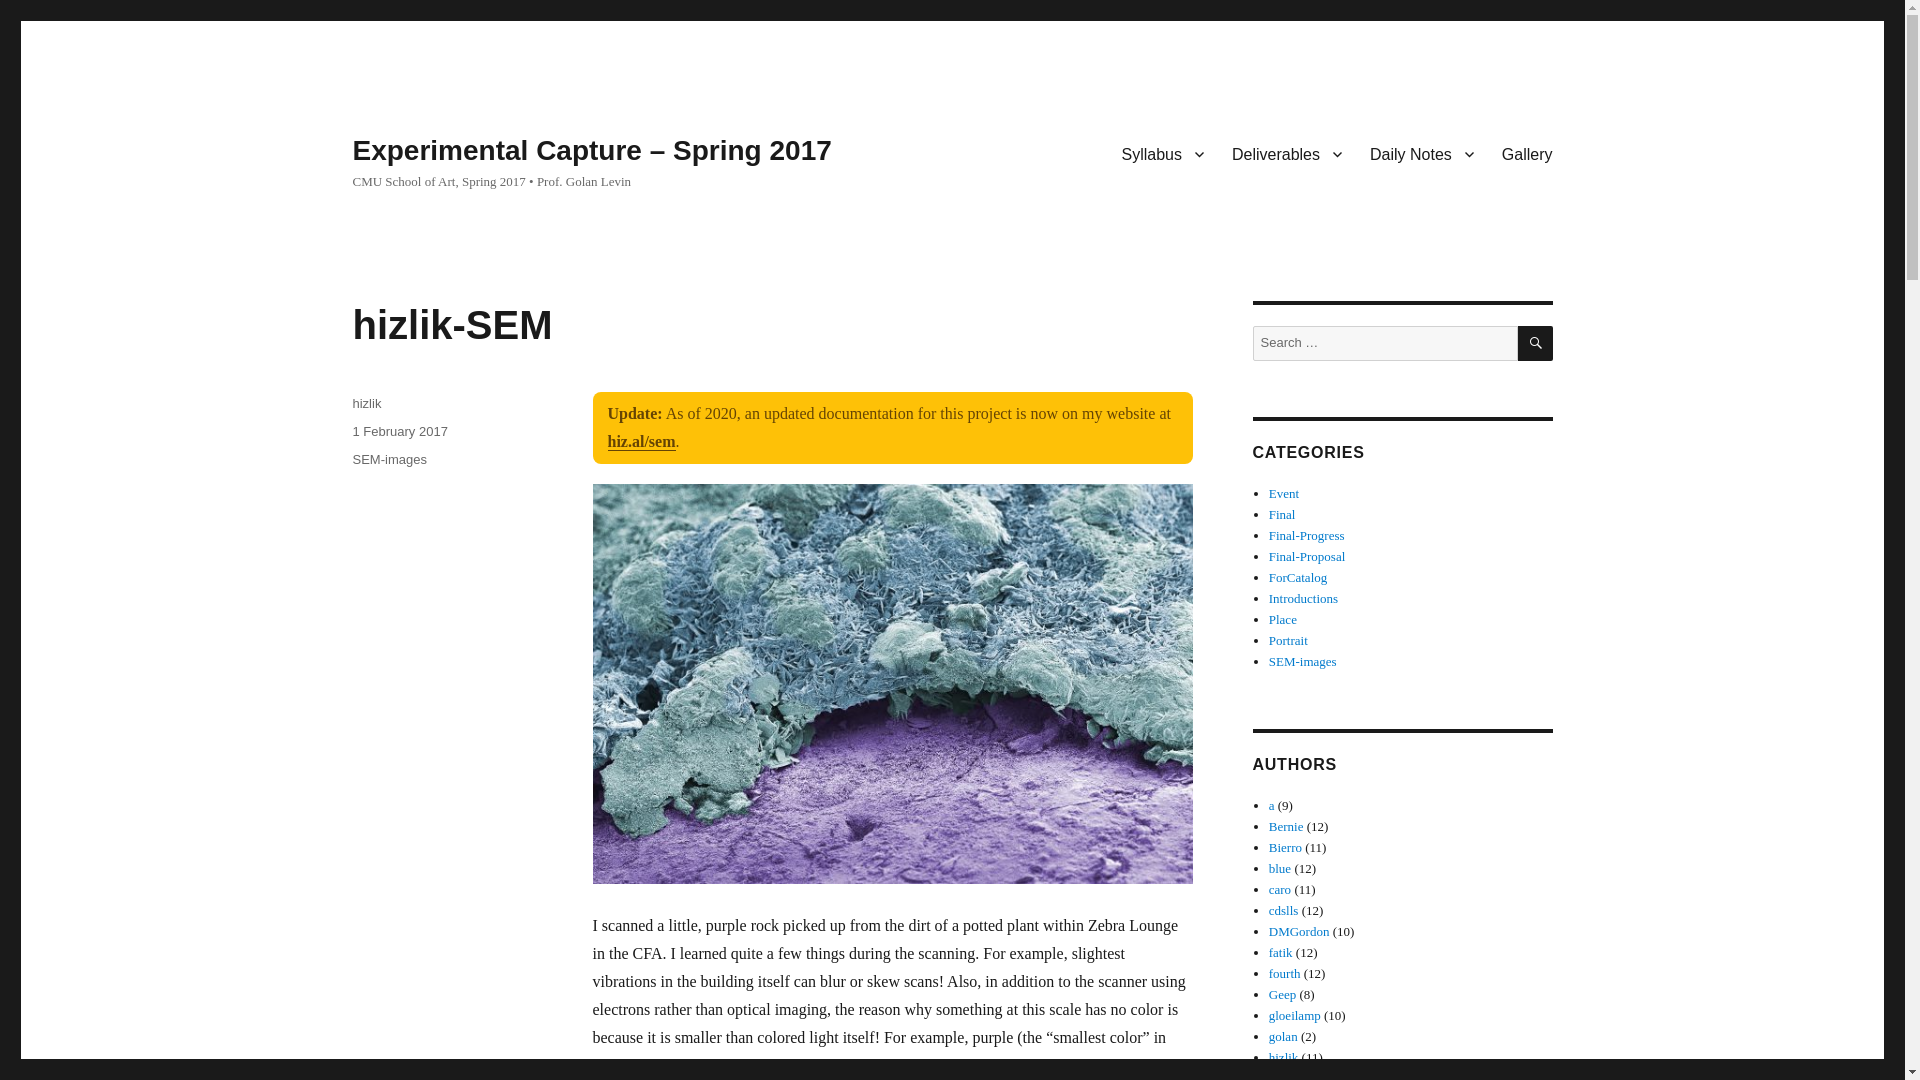  I want to click on Posts by hizlik, so click(1284, 1056).